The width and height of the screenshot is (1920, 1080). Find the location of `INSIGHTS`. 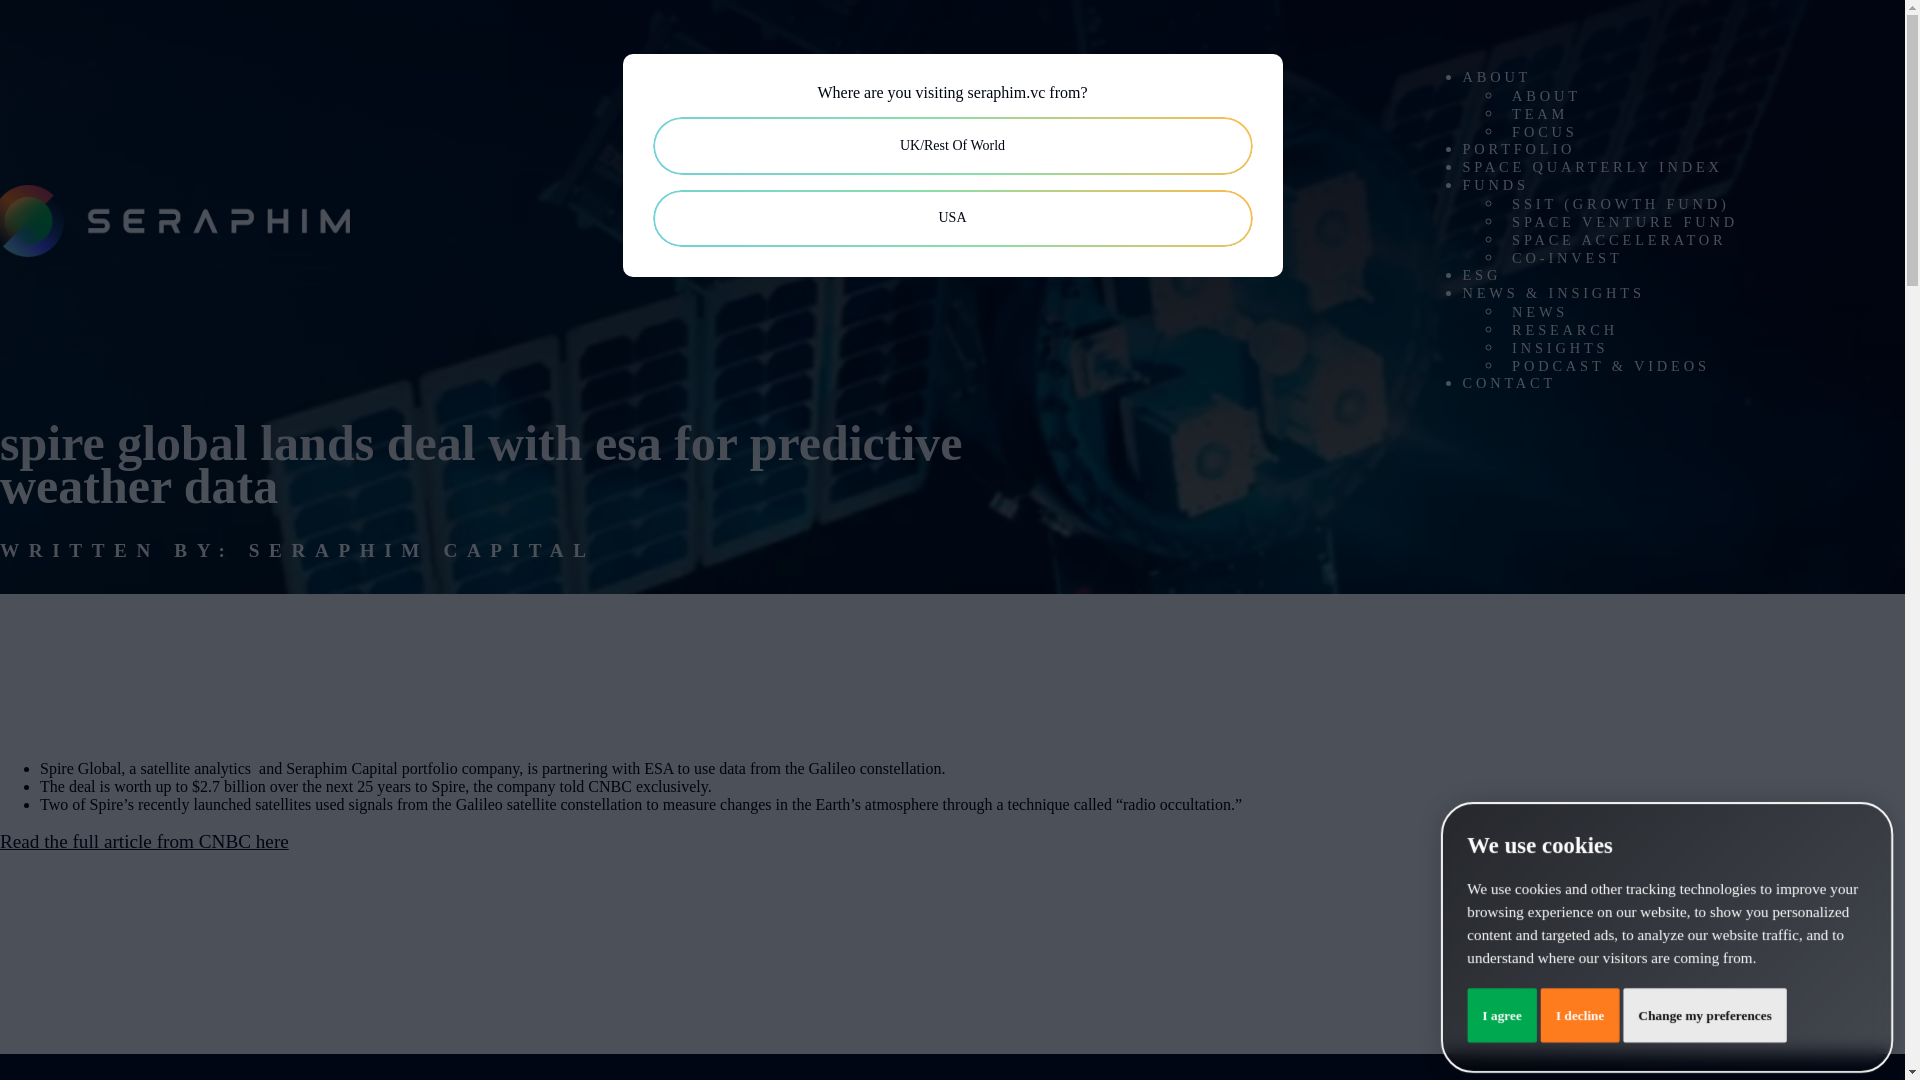

INSIGHTS is located at coordinates (1558, 348).